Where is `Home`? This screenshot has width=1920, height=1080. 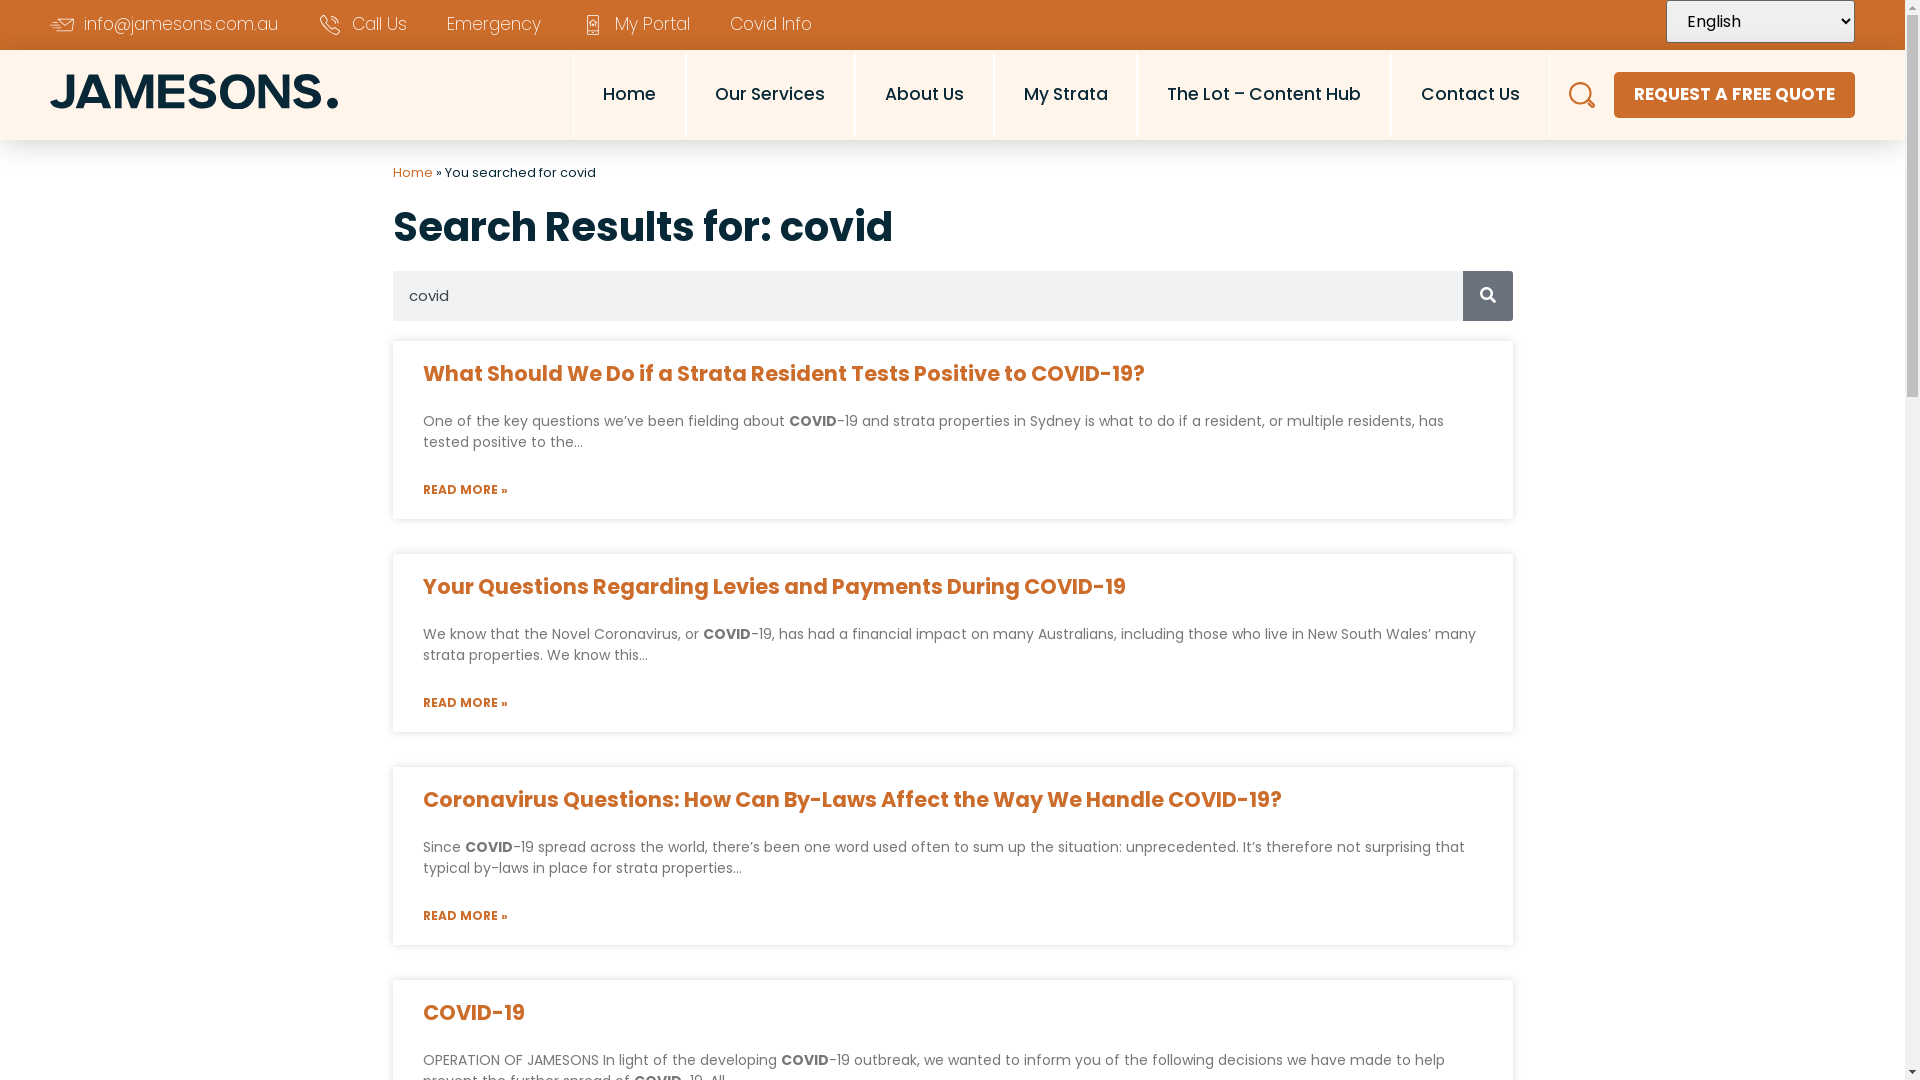
Home is located at coordinates (630, 95).